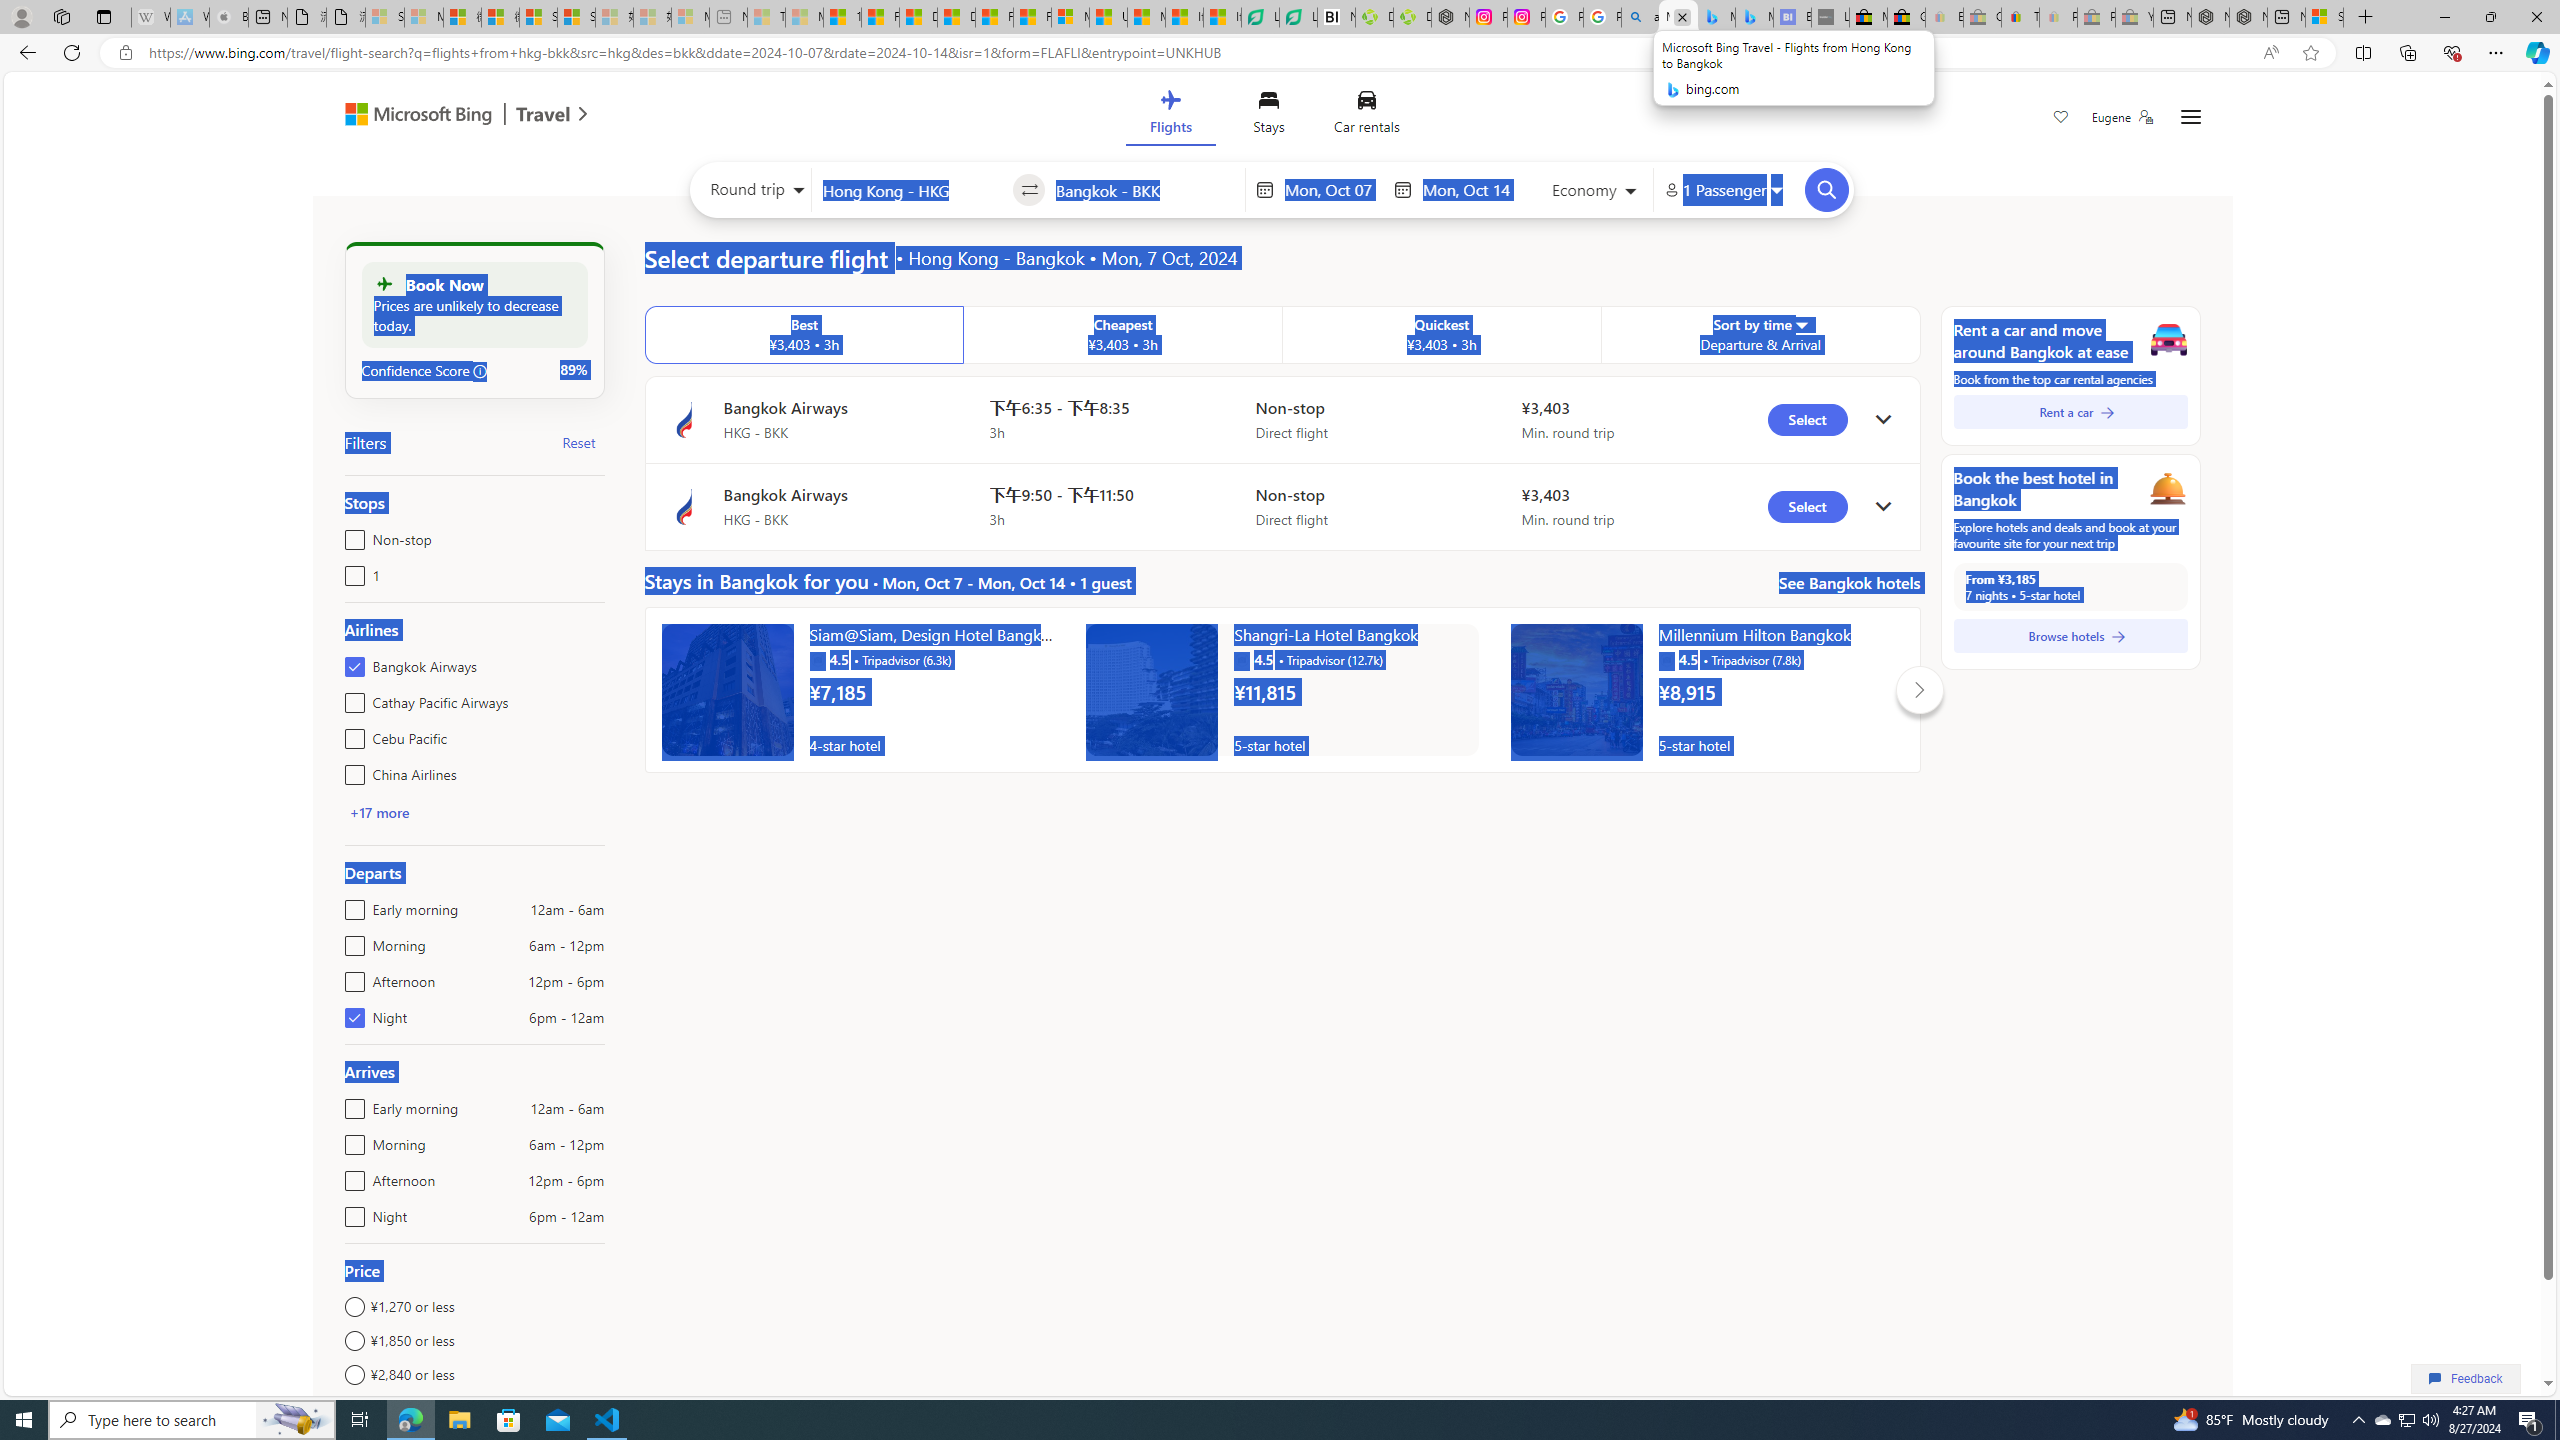  Describe the element at coordinates (1666, 660) in the screenshot. I see `Tripadvisor` at that location.